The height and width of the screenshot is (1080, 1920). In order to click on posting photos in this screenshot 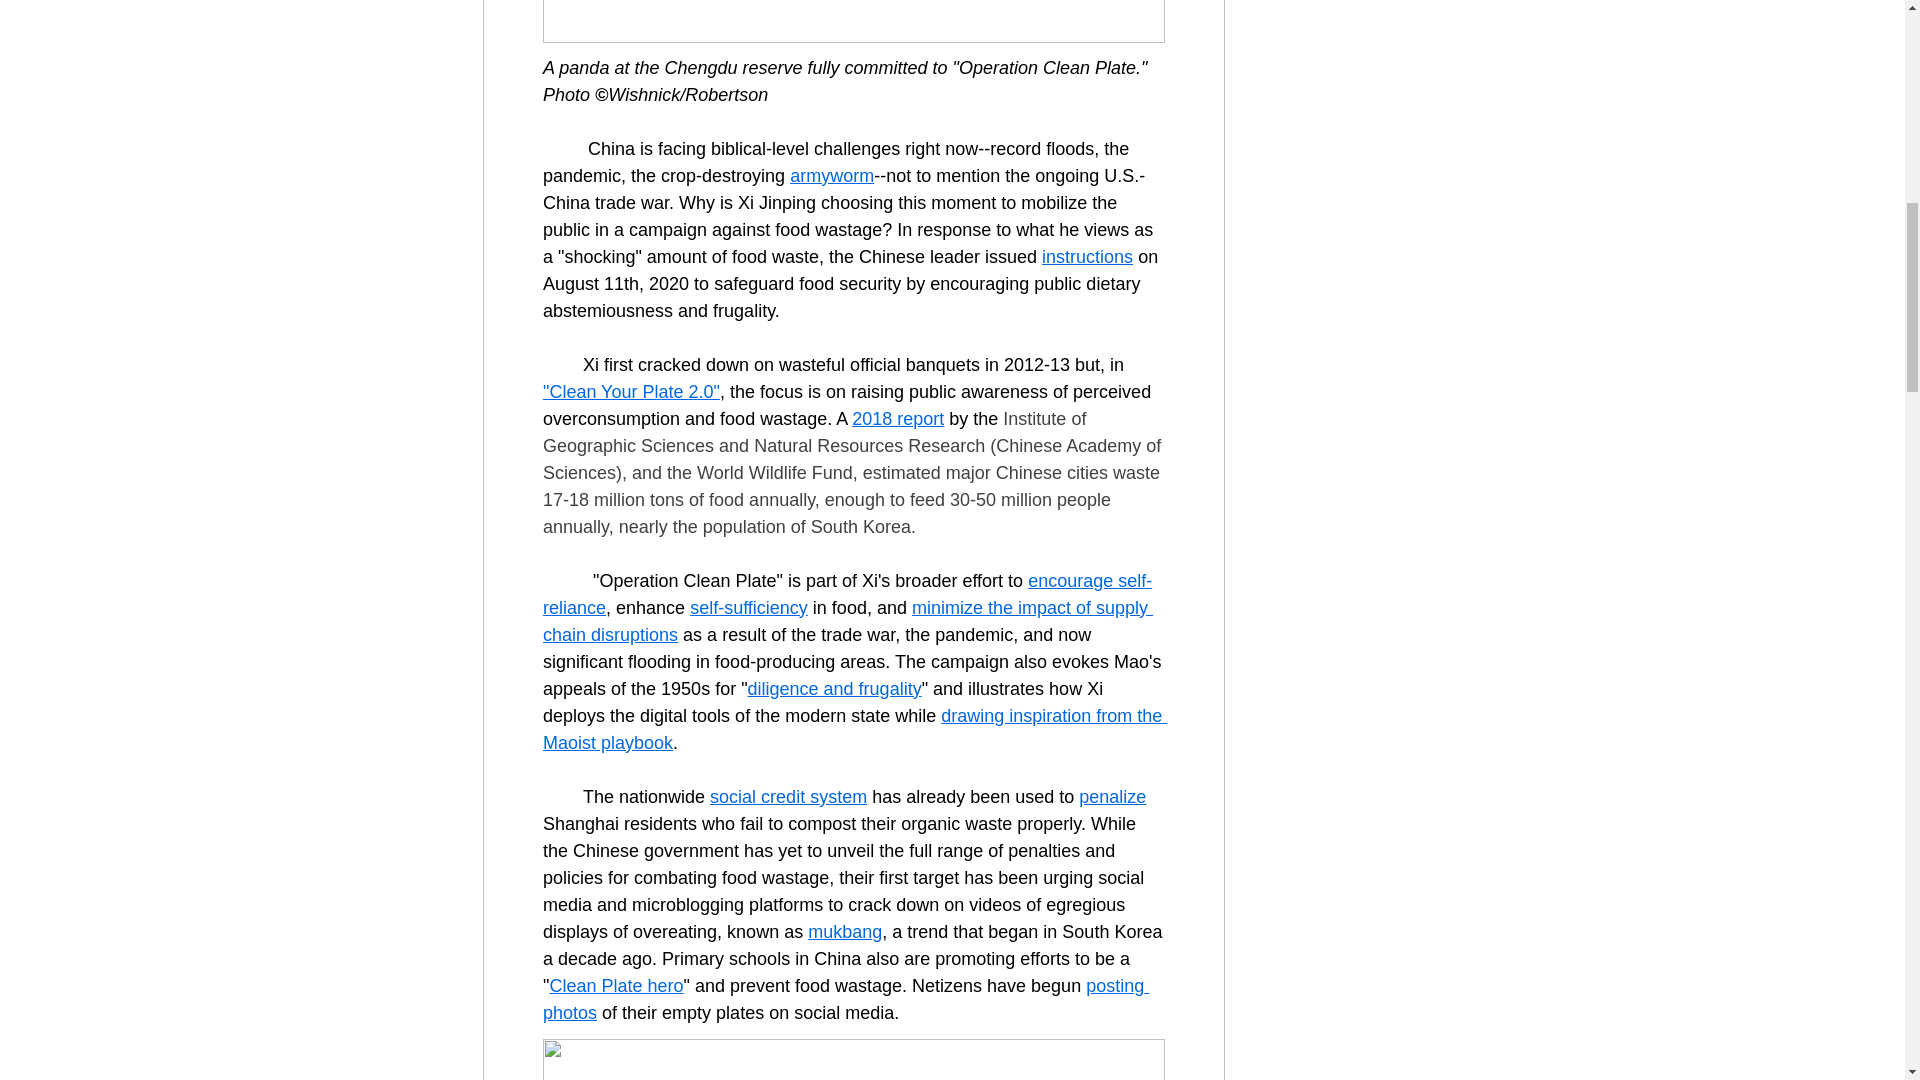, I will do `click(844, 999)`.